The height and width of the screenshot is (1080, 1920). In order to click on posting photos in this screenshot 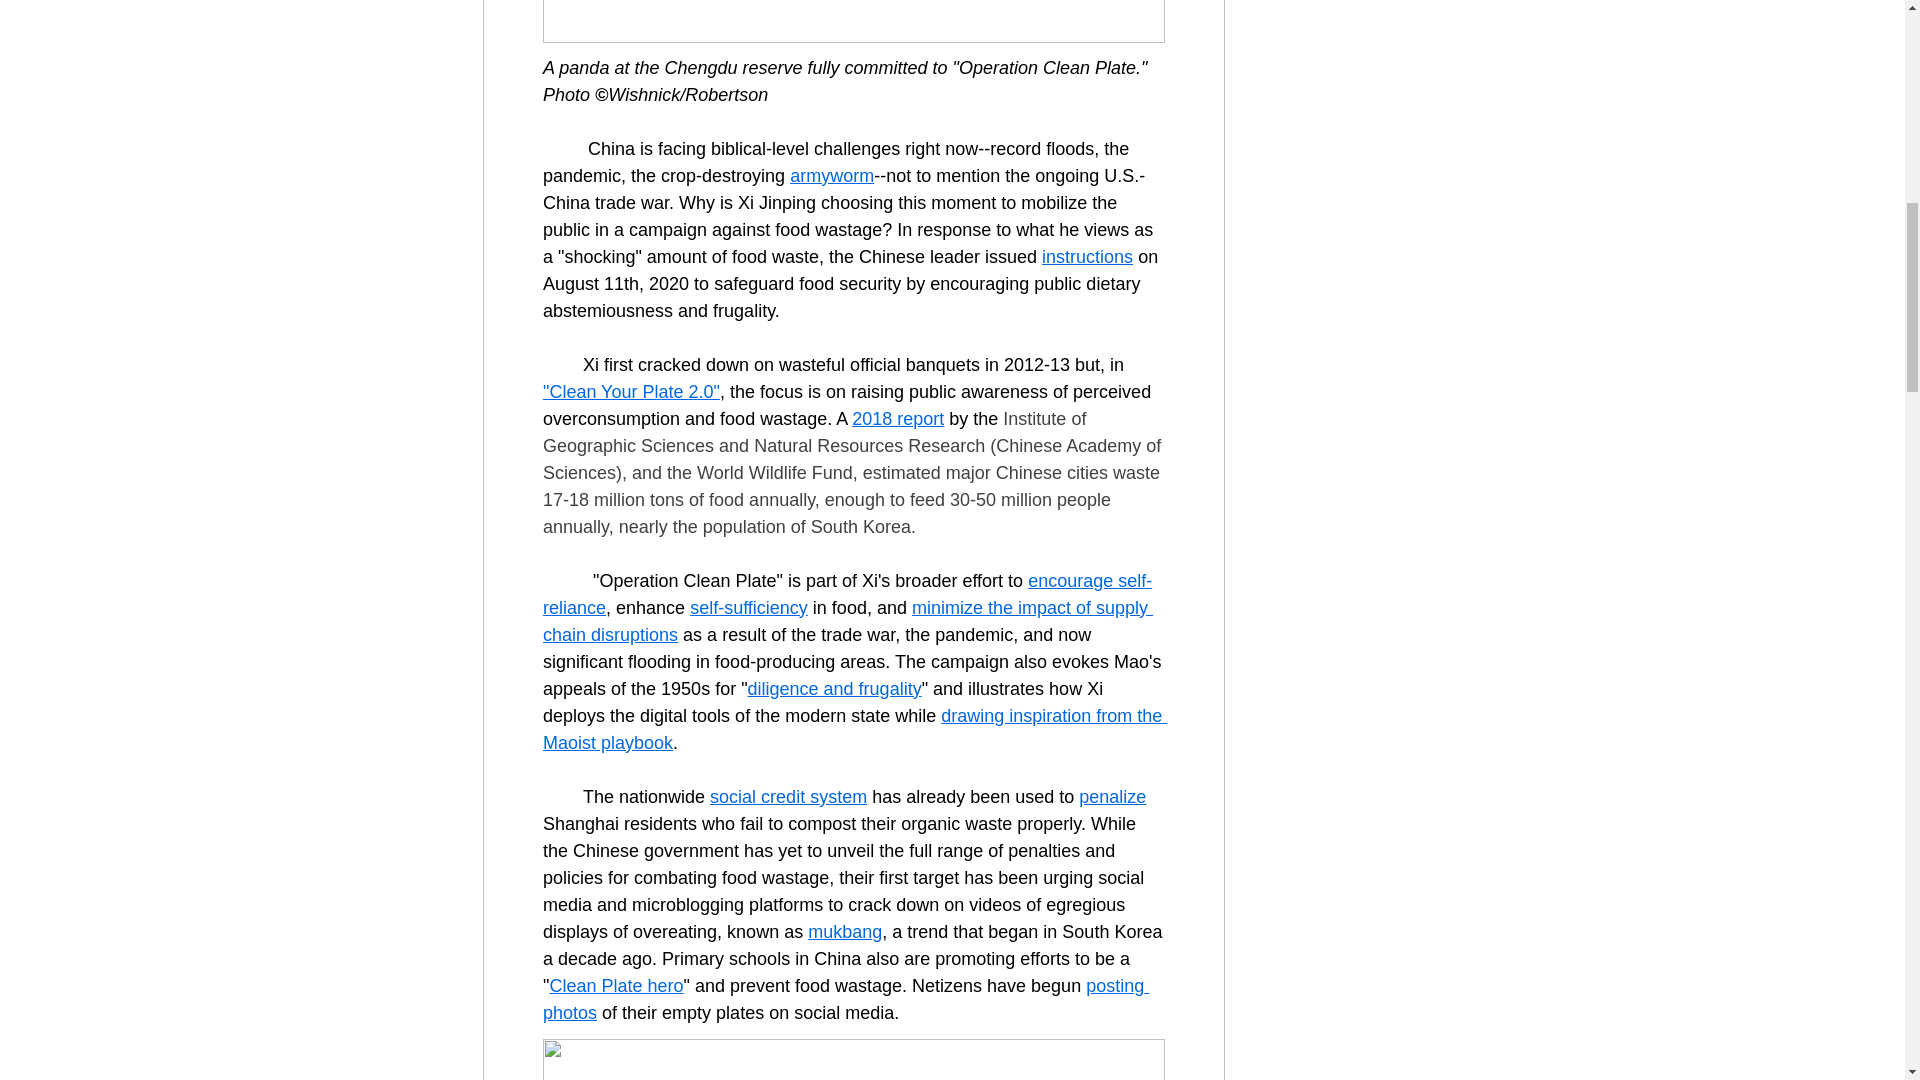, I will do `click(844, 999)`.